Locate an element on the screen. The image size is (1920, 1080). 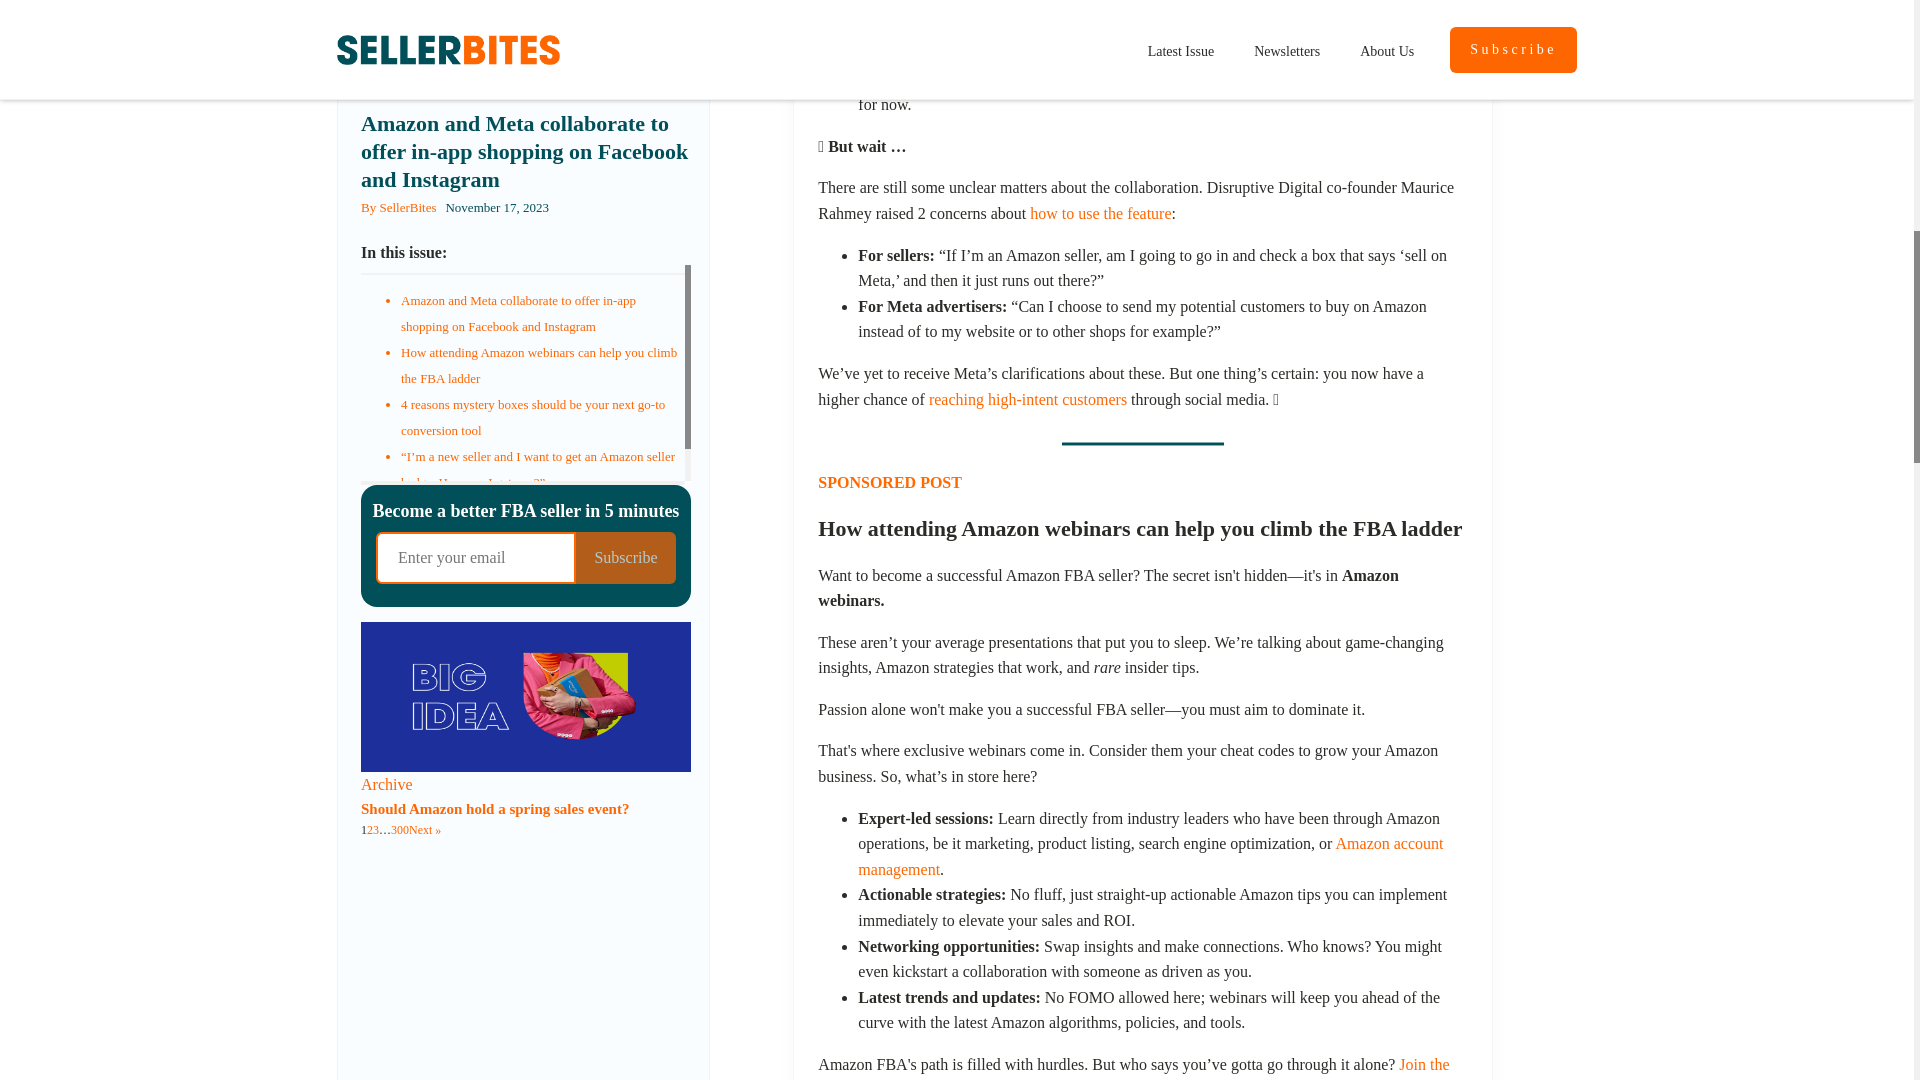
Opens in a new window is located at coordinates (1372, 5).